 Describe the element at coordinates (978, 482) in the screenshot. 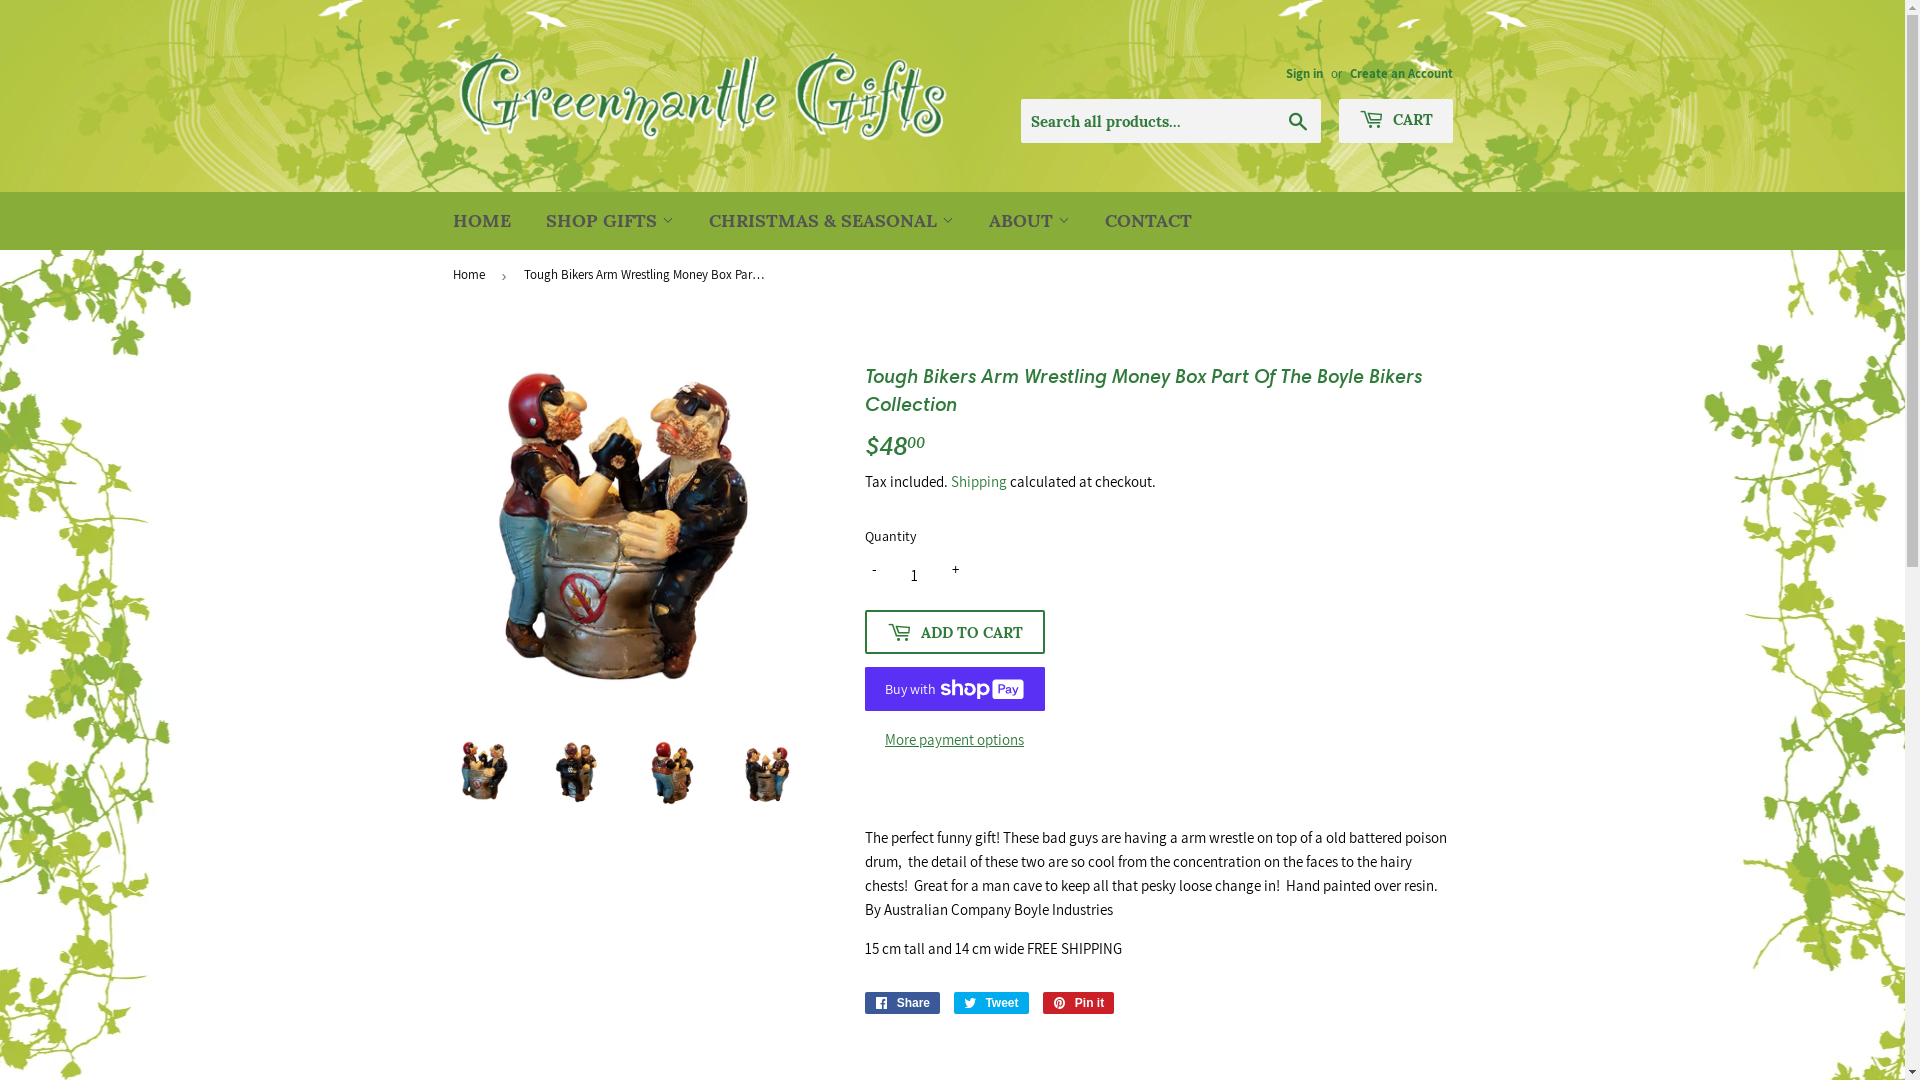

I see `Shipping` at that location.